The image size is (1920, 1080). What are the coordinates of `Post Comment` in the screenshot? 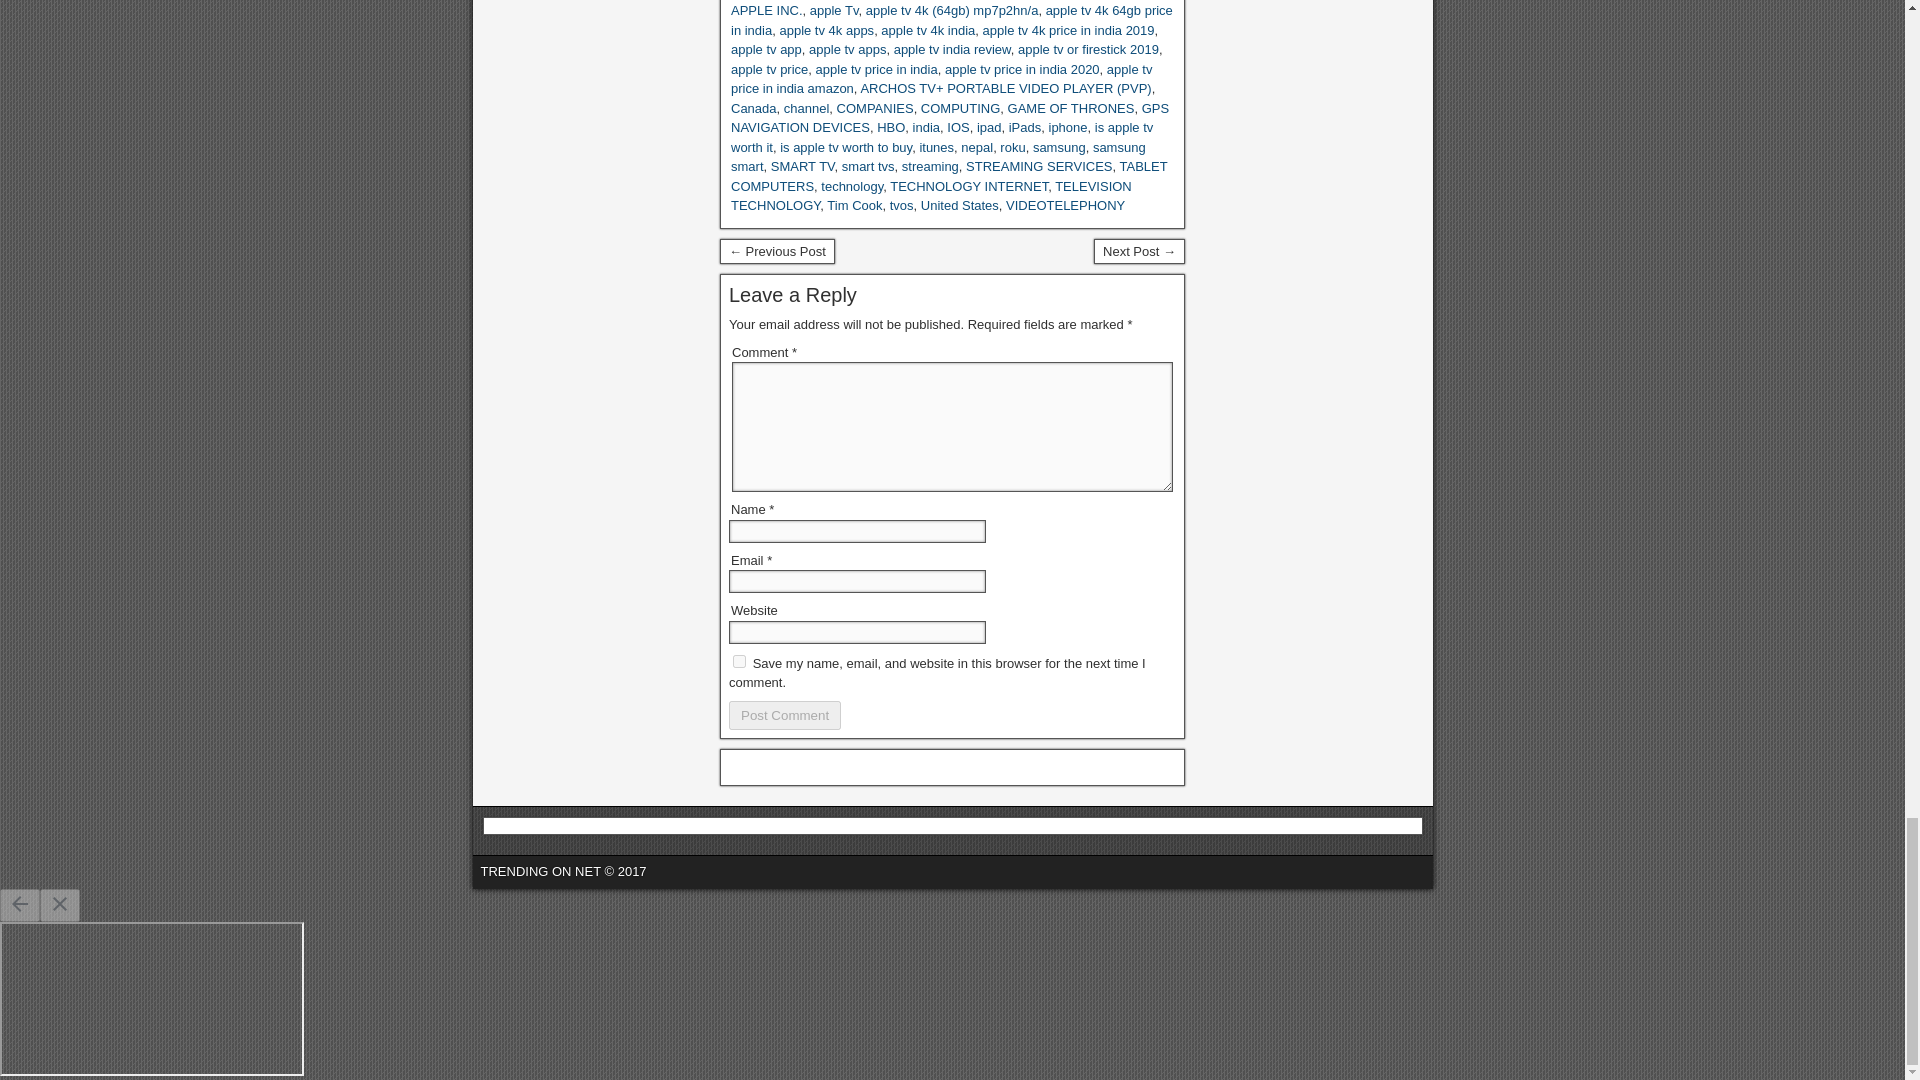 It's located at (784, 715).